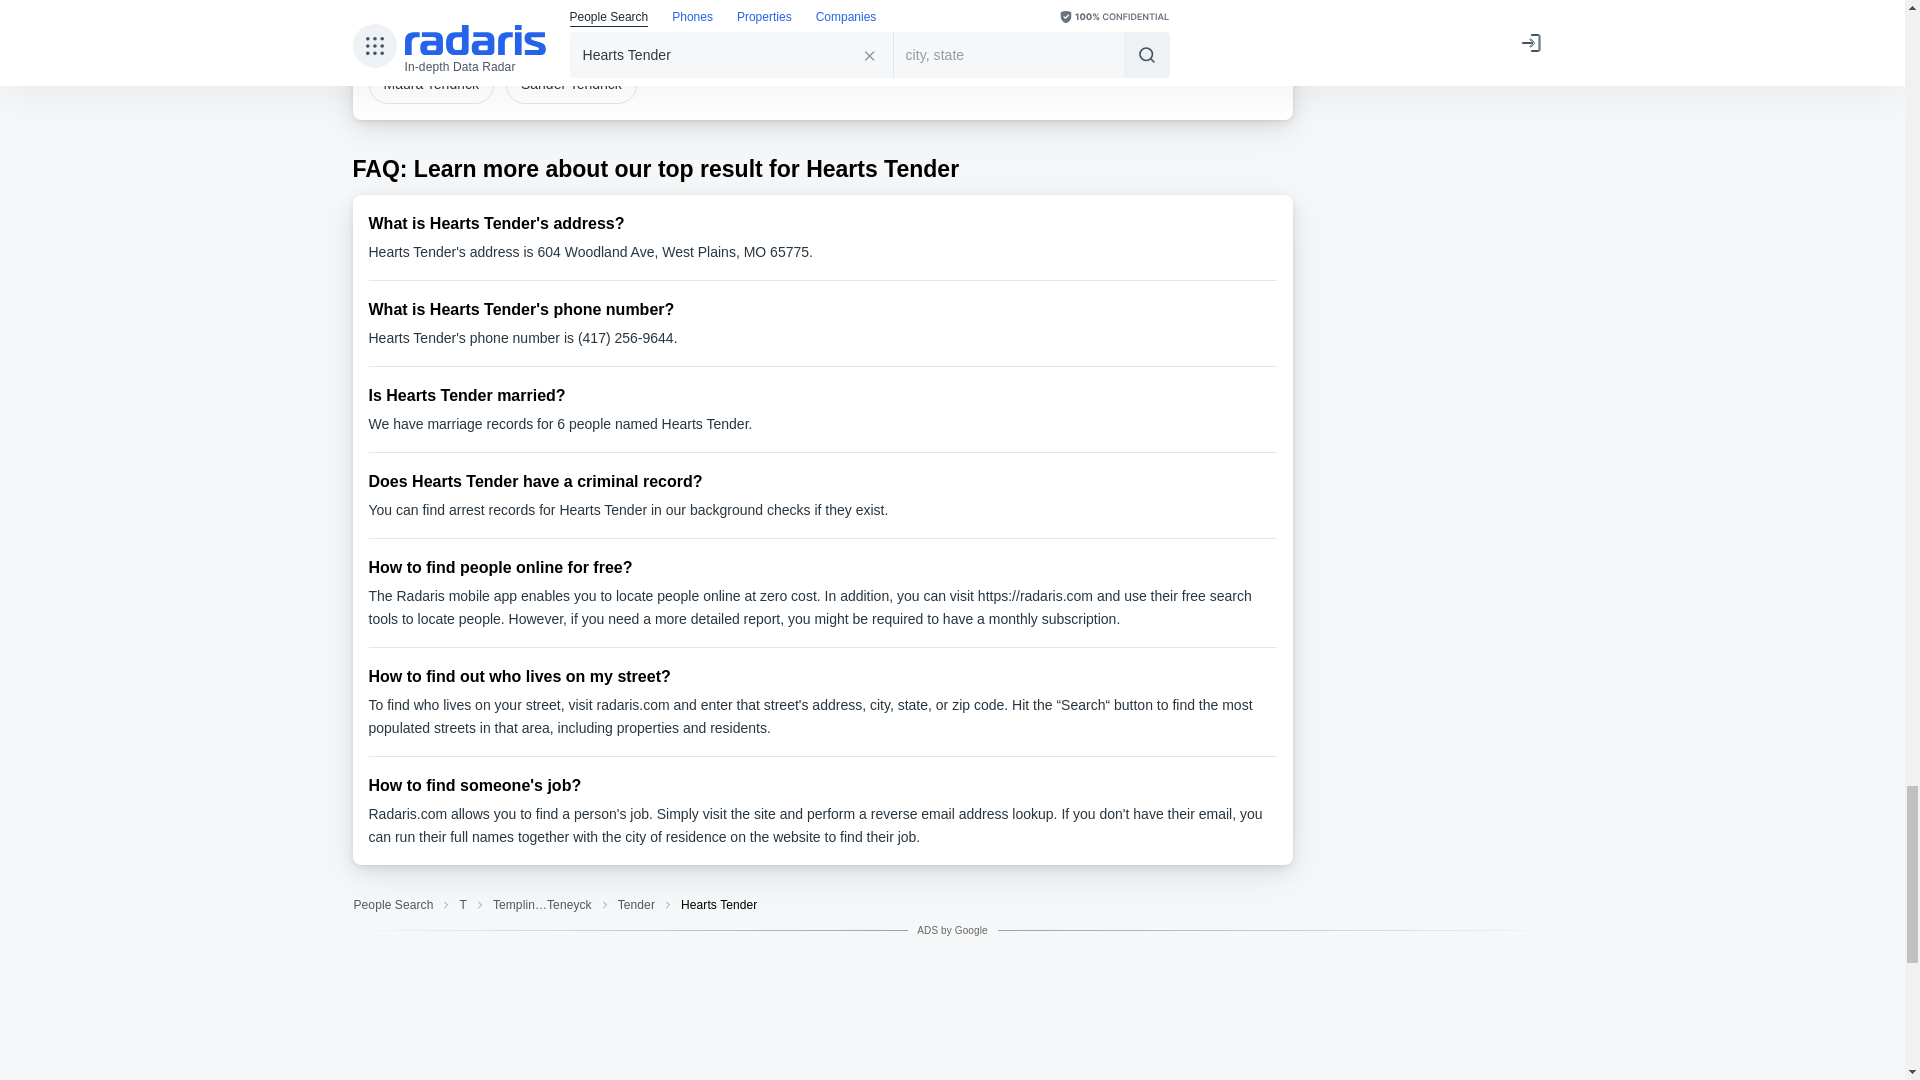 The image size is (1920, 1080). Describe the element at coordinates (392, 904) in the screenshot. I see `People Search` at that location.